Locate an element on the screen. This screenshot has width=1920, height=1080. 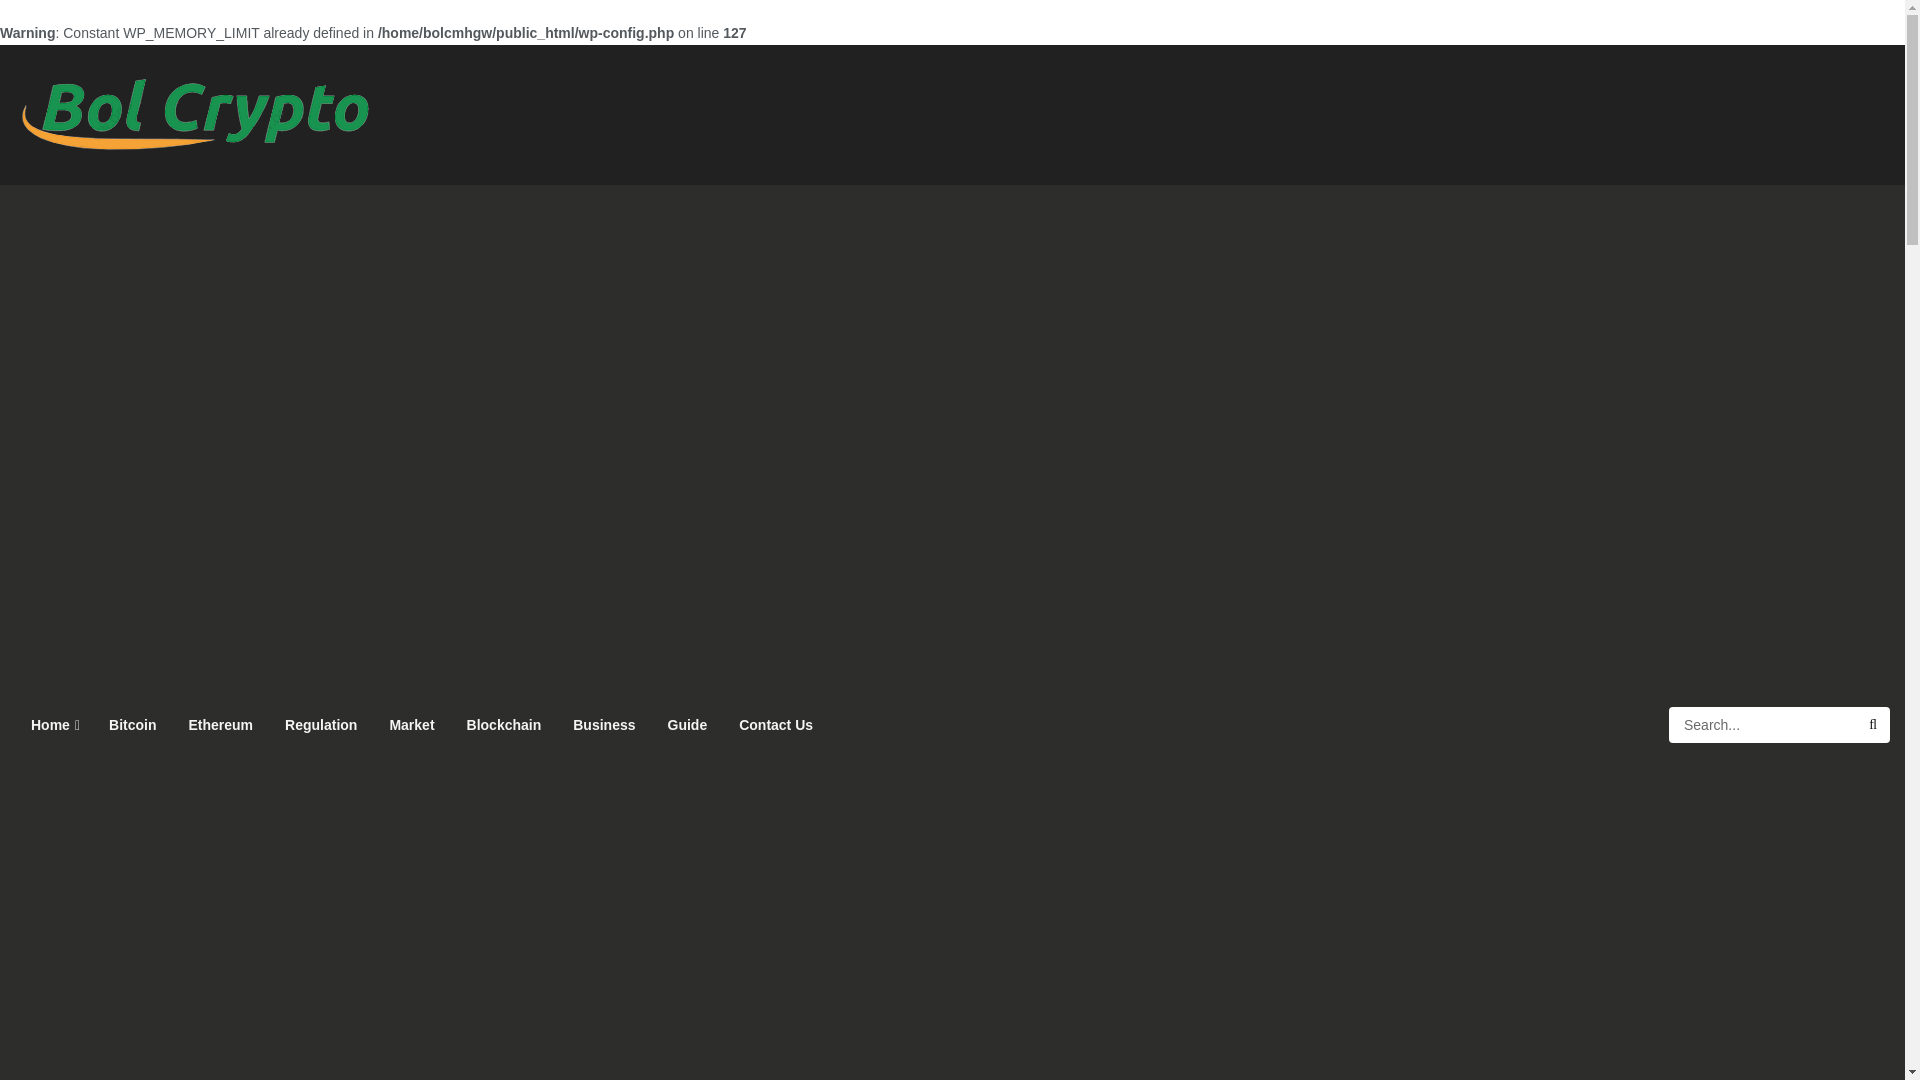
Bitcoin is located at coordinates (132, 724).